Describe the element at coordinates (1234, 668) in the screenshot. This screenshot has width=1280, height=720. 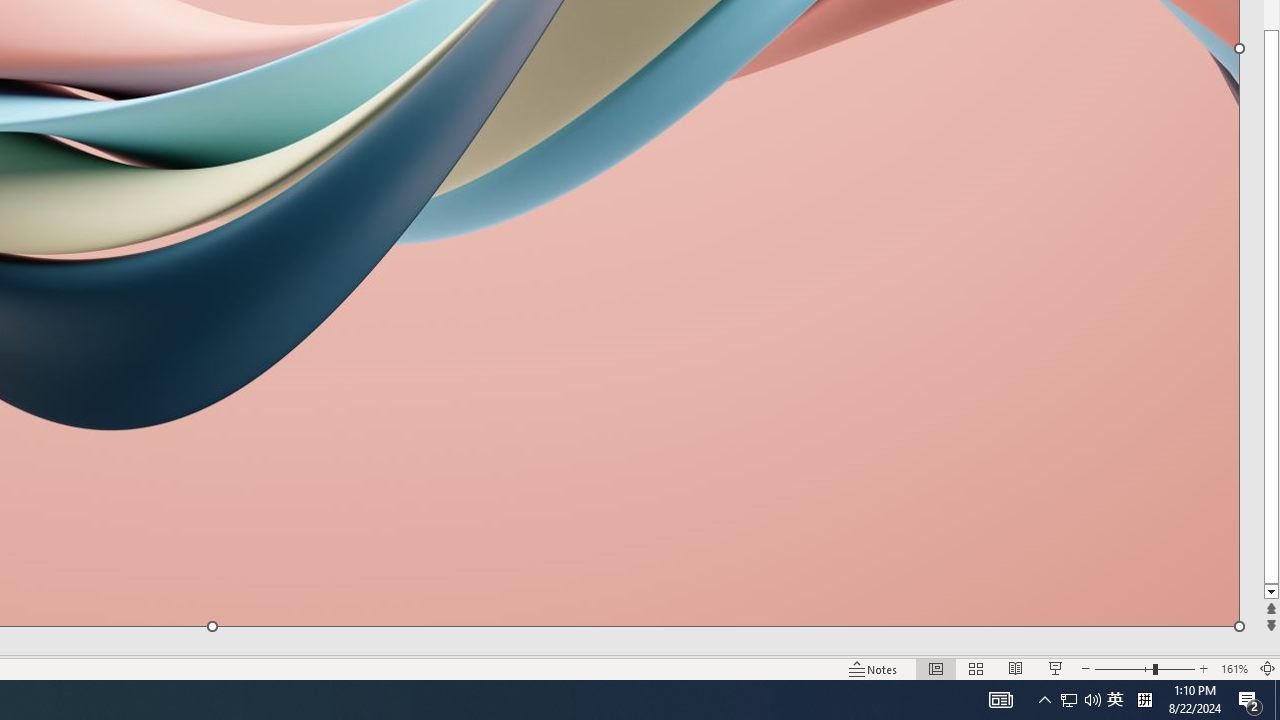
I see `Zoom 161%` at that location.